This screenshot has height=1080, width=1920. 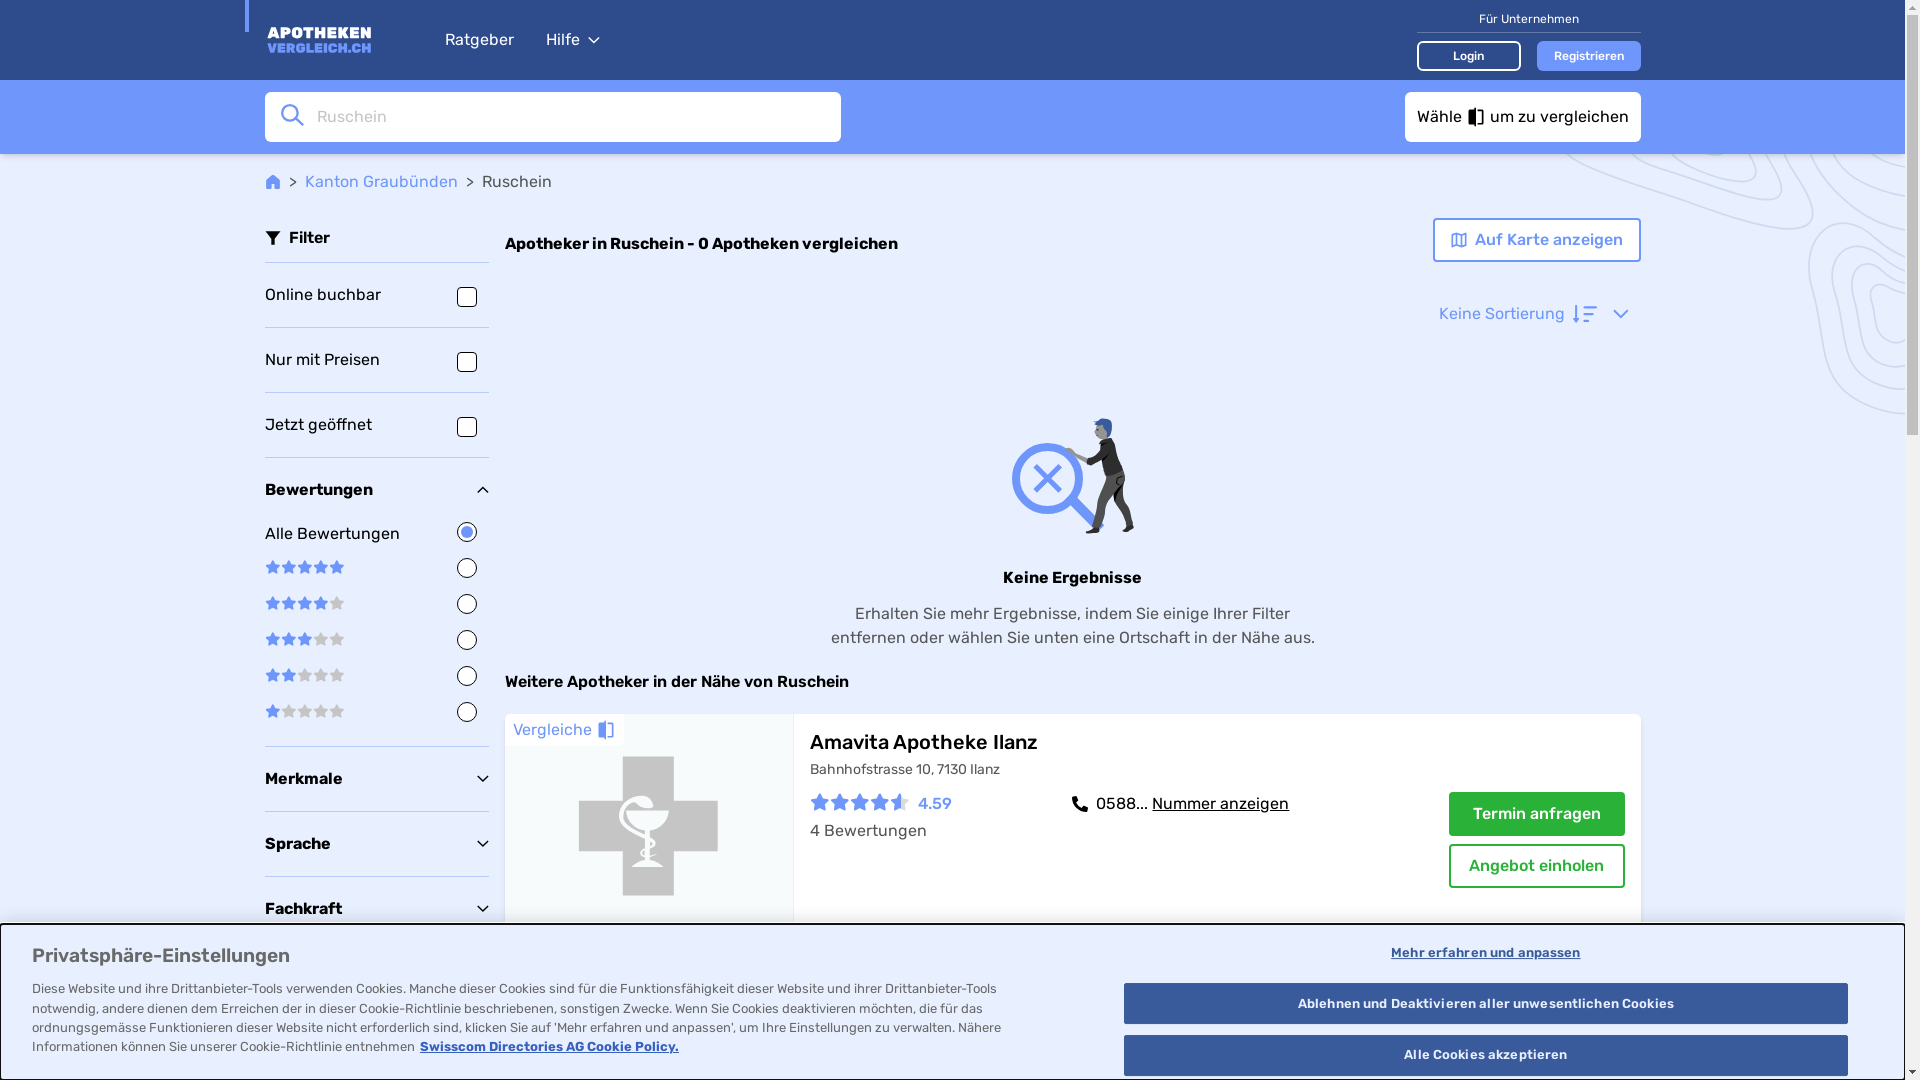 What do you see at coordinates (376, 295) in the screenshot?
I see `Online buchbar` at bounding box center [376, 295].